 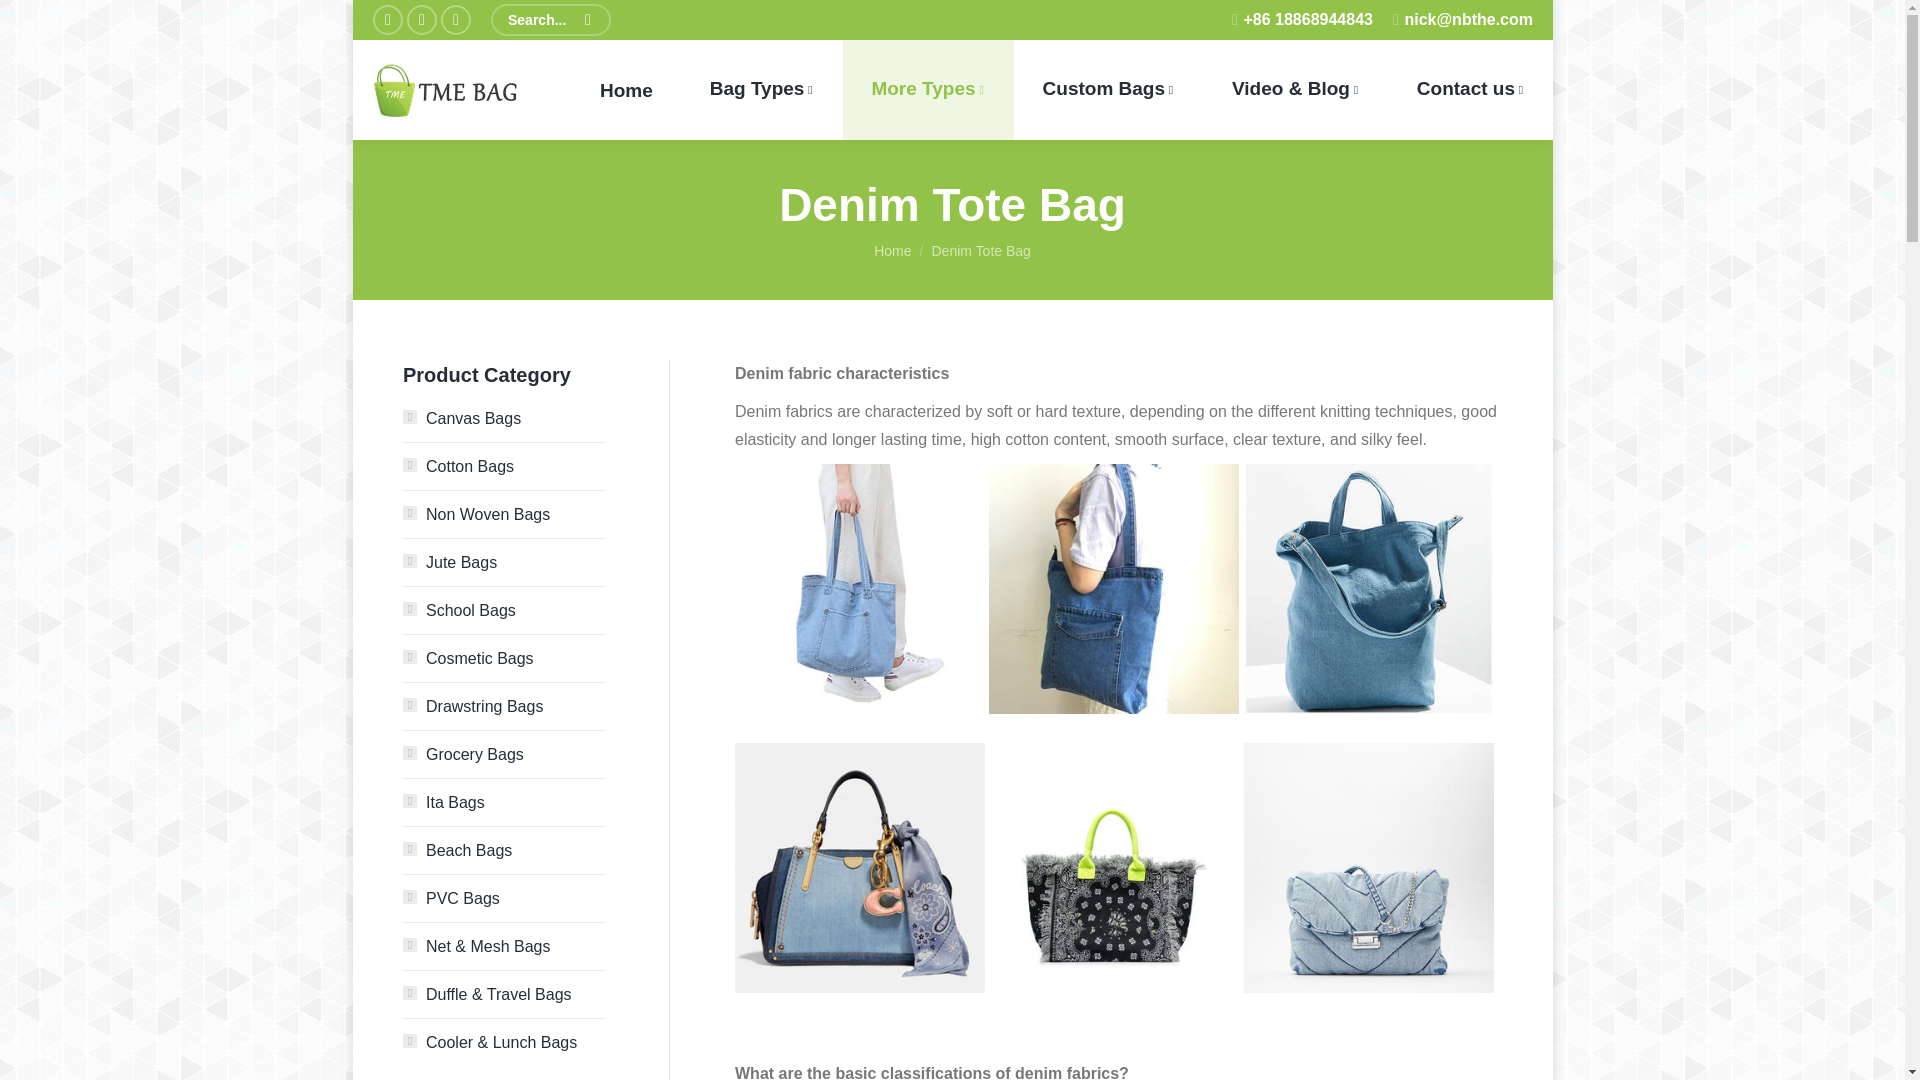 What do you see at coordinates (454, 20) in the screenshot?
I see `Dribbble` at bounding box center [454, 20].